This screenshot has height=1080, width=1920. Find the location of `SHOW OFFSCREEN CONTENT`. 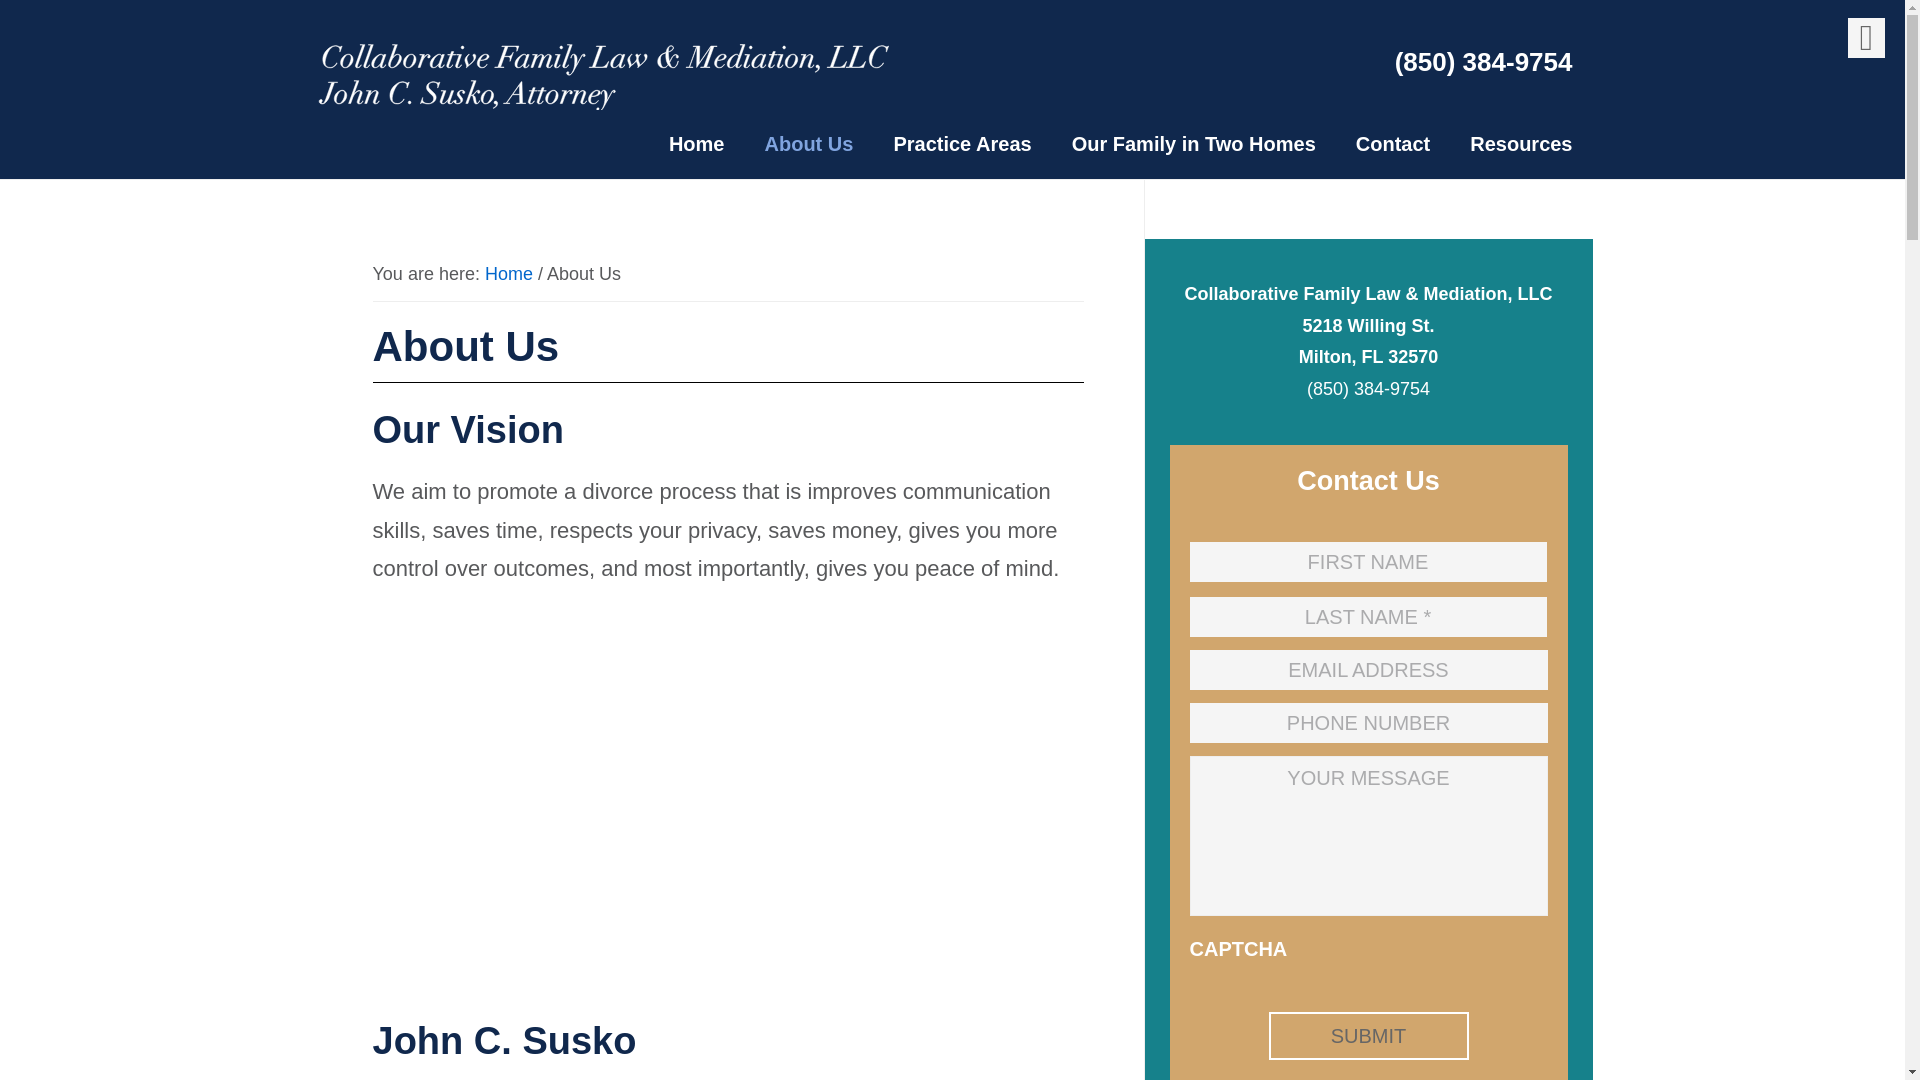

SHOW OFFSCREEN CONTENT is located at coordinates (1866, 38).